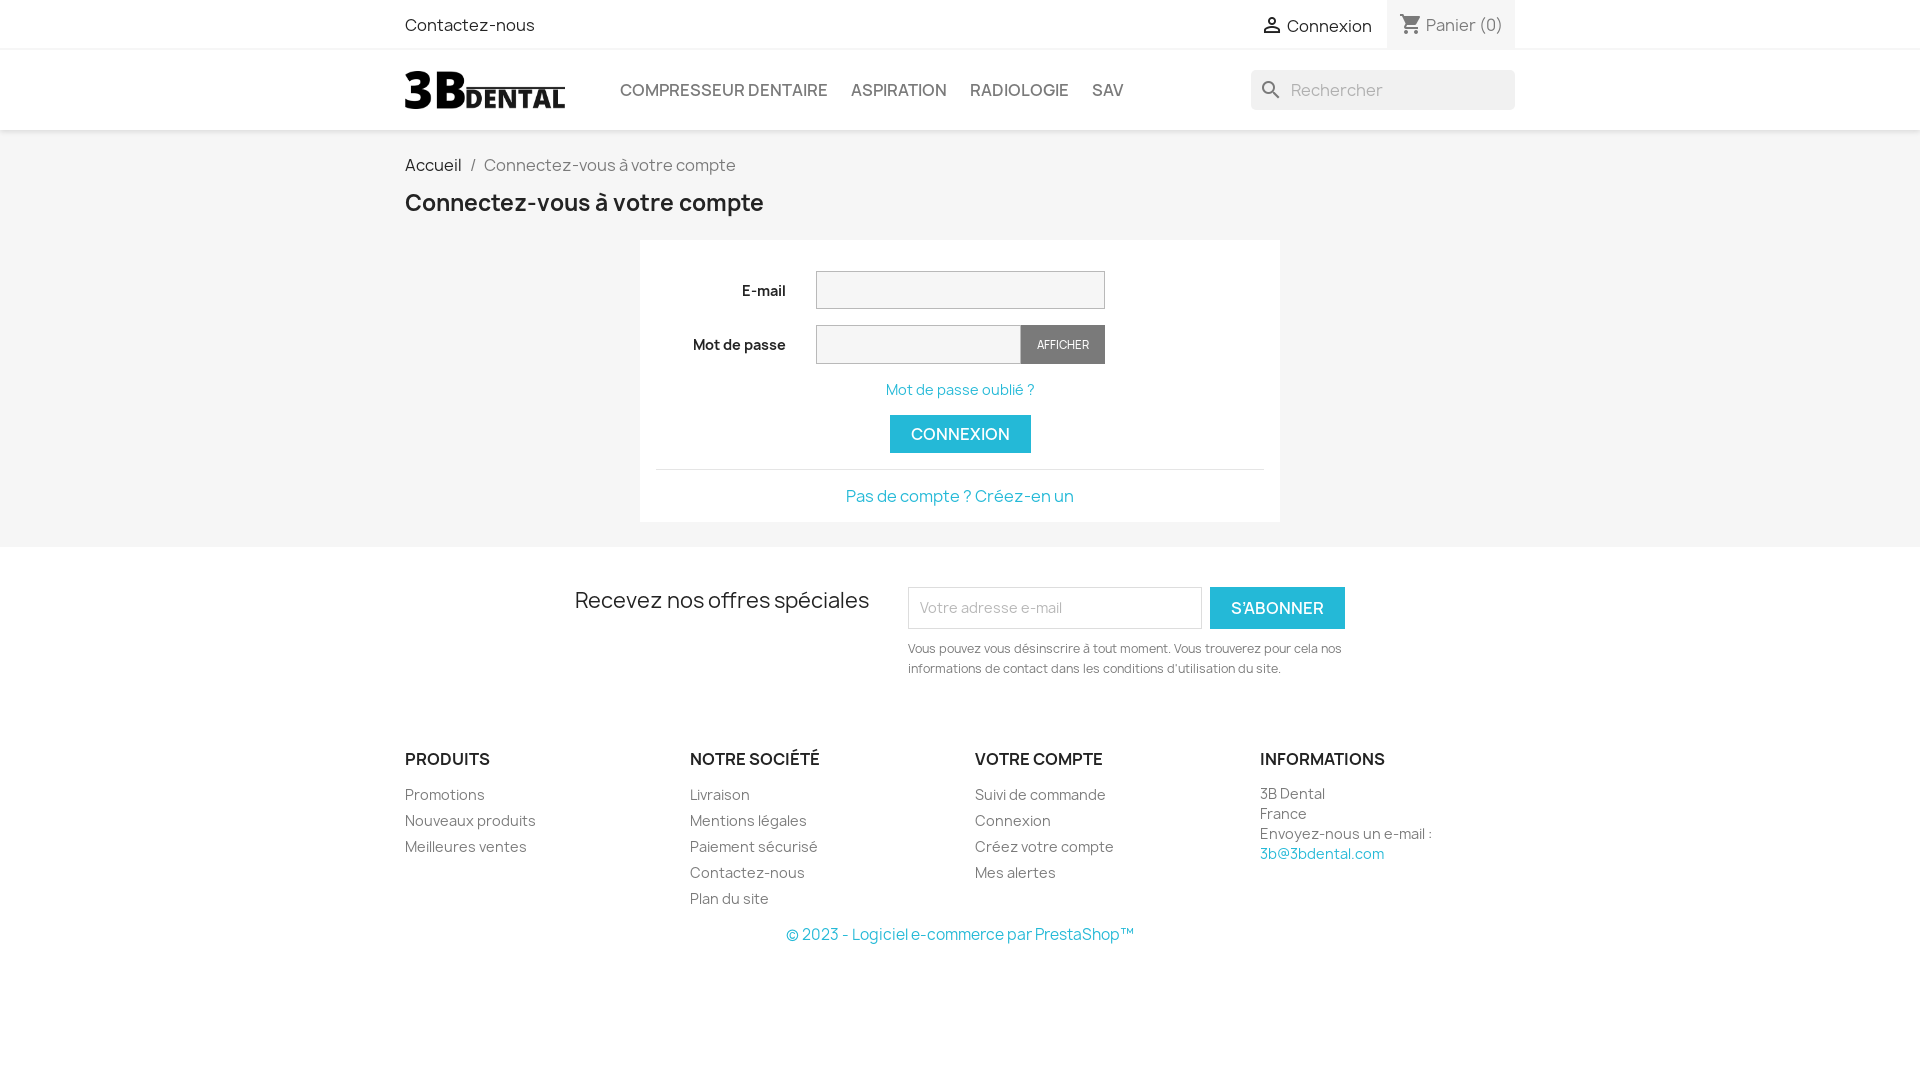 The height and width of the screenshot is (1080, 1920). Describe the element at coordinates (1016, 872) in the screenshot. I see `Mes alertes` at that location.